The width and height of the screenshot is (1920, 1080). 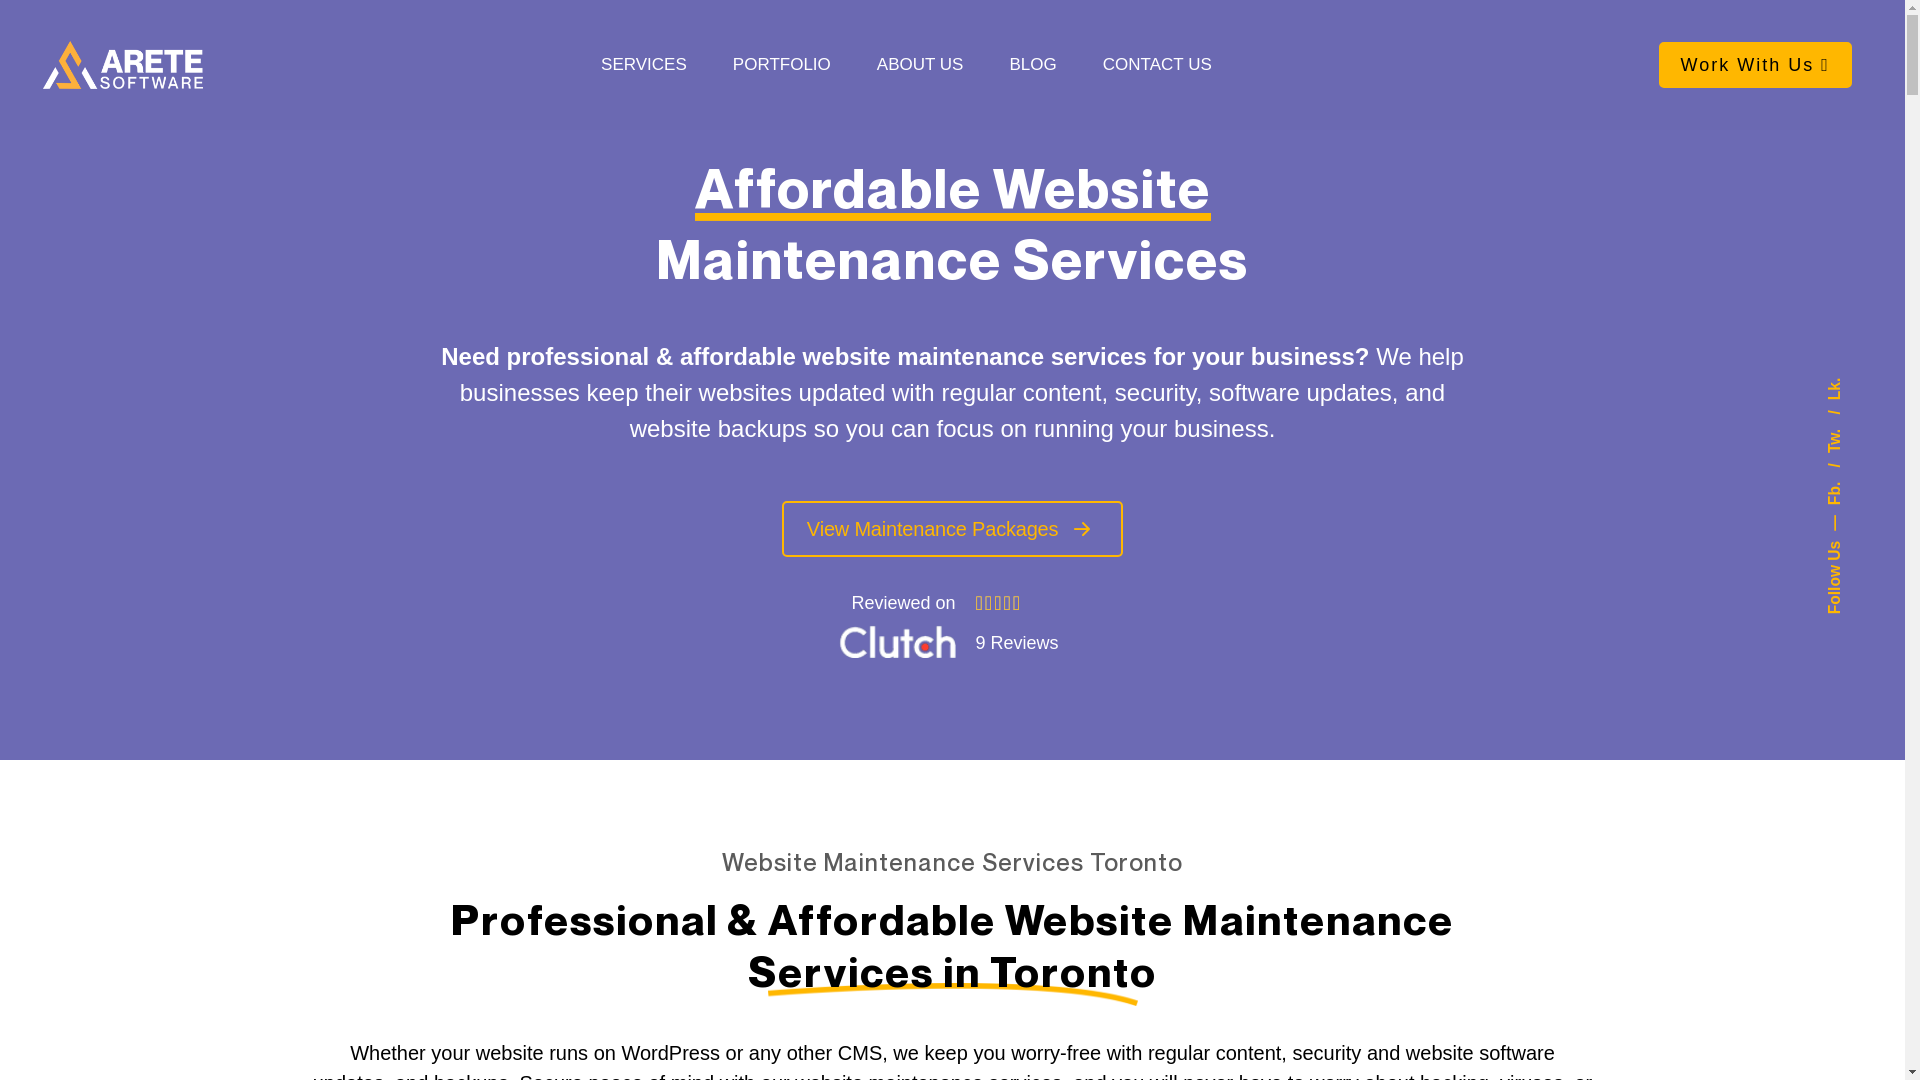 What do you see at coordinates (1836, 386) in the screenshot?
I see `Lk.` at bounding box center [1836, 386].